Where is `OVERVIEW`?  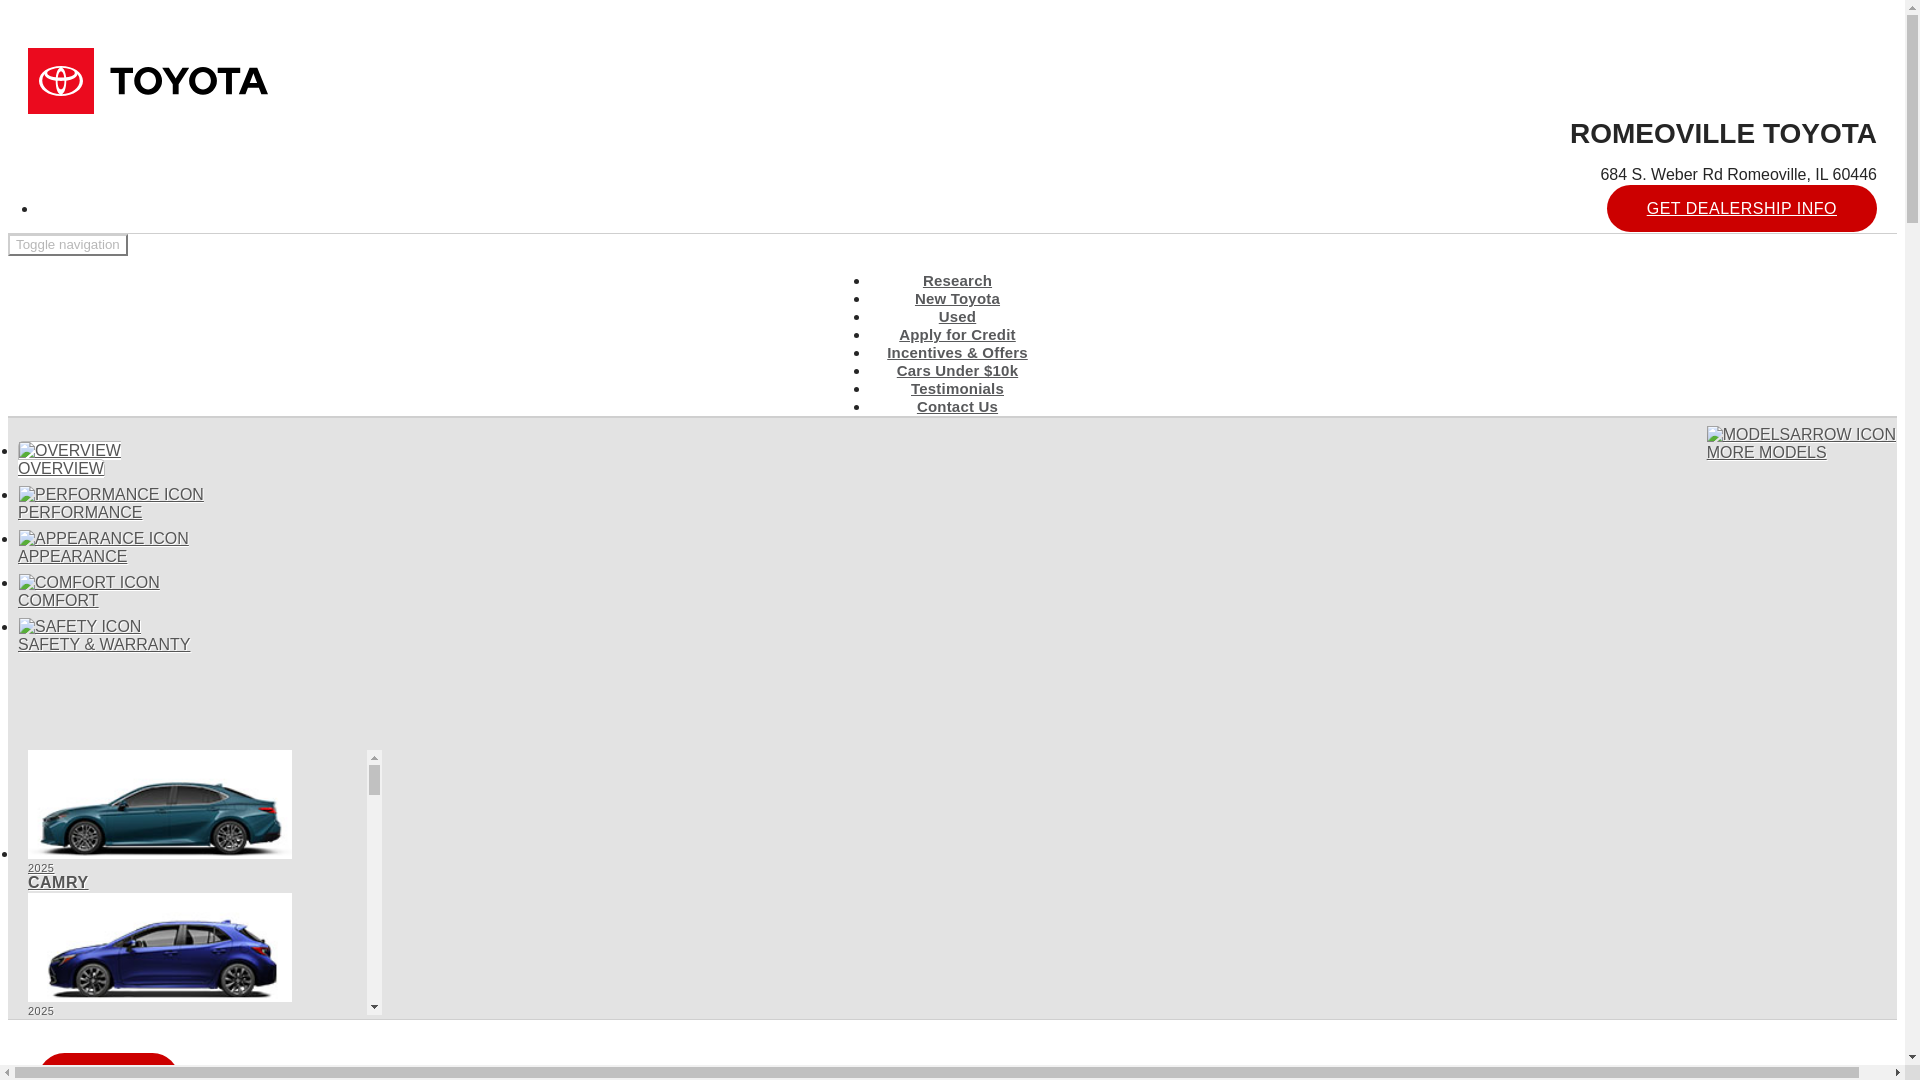
OVERVIEW is located at coordinates (957, 388).